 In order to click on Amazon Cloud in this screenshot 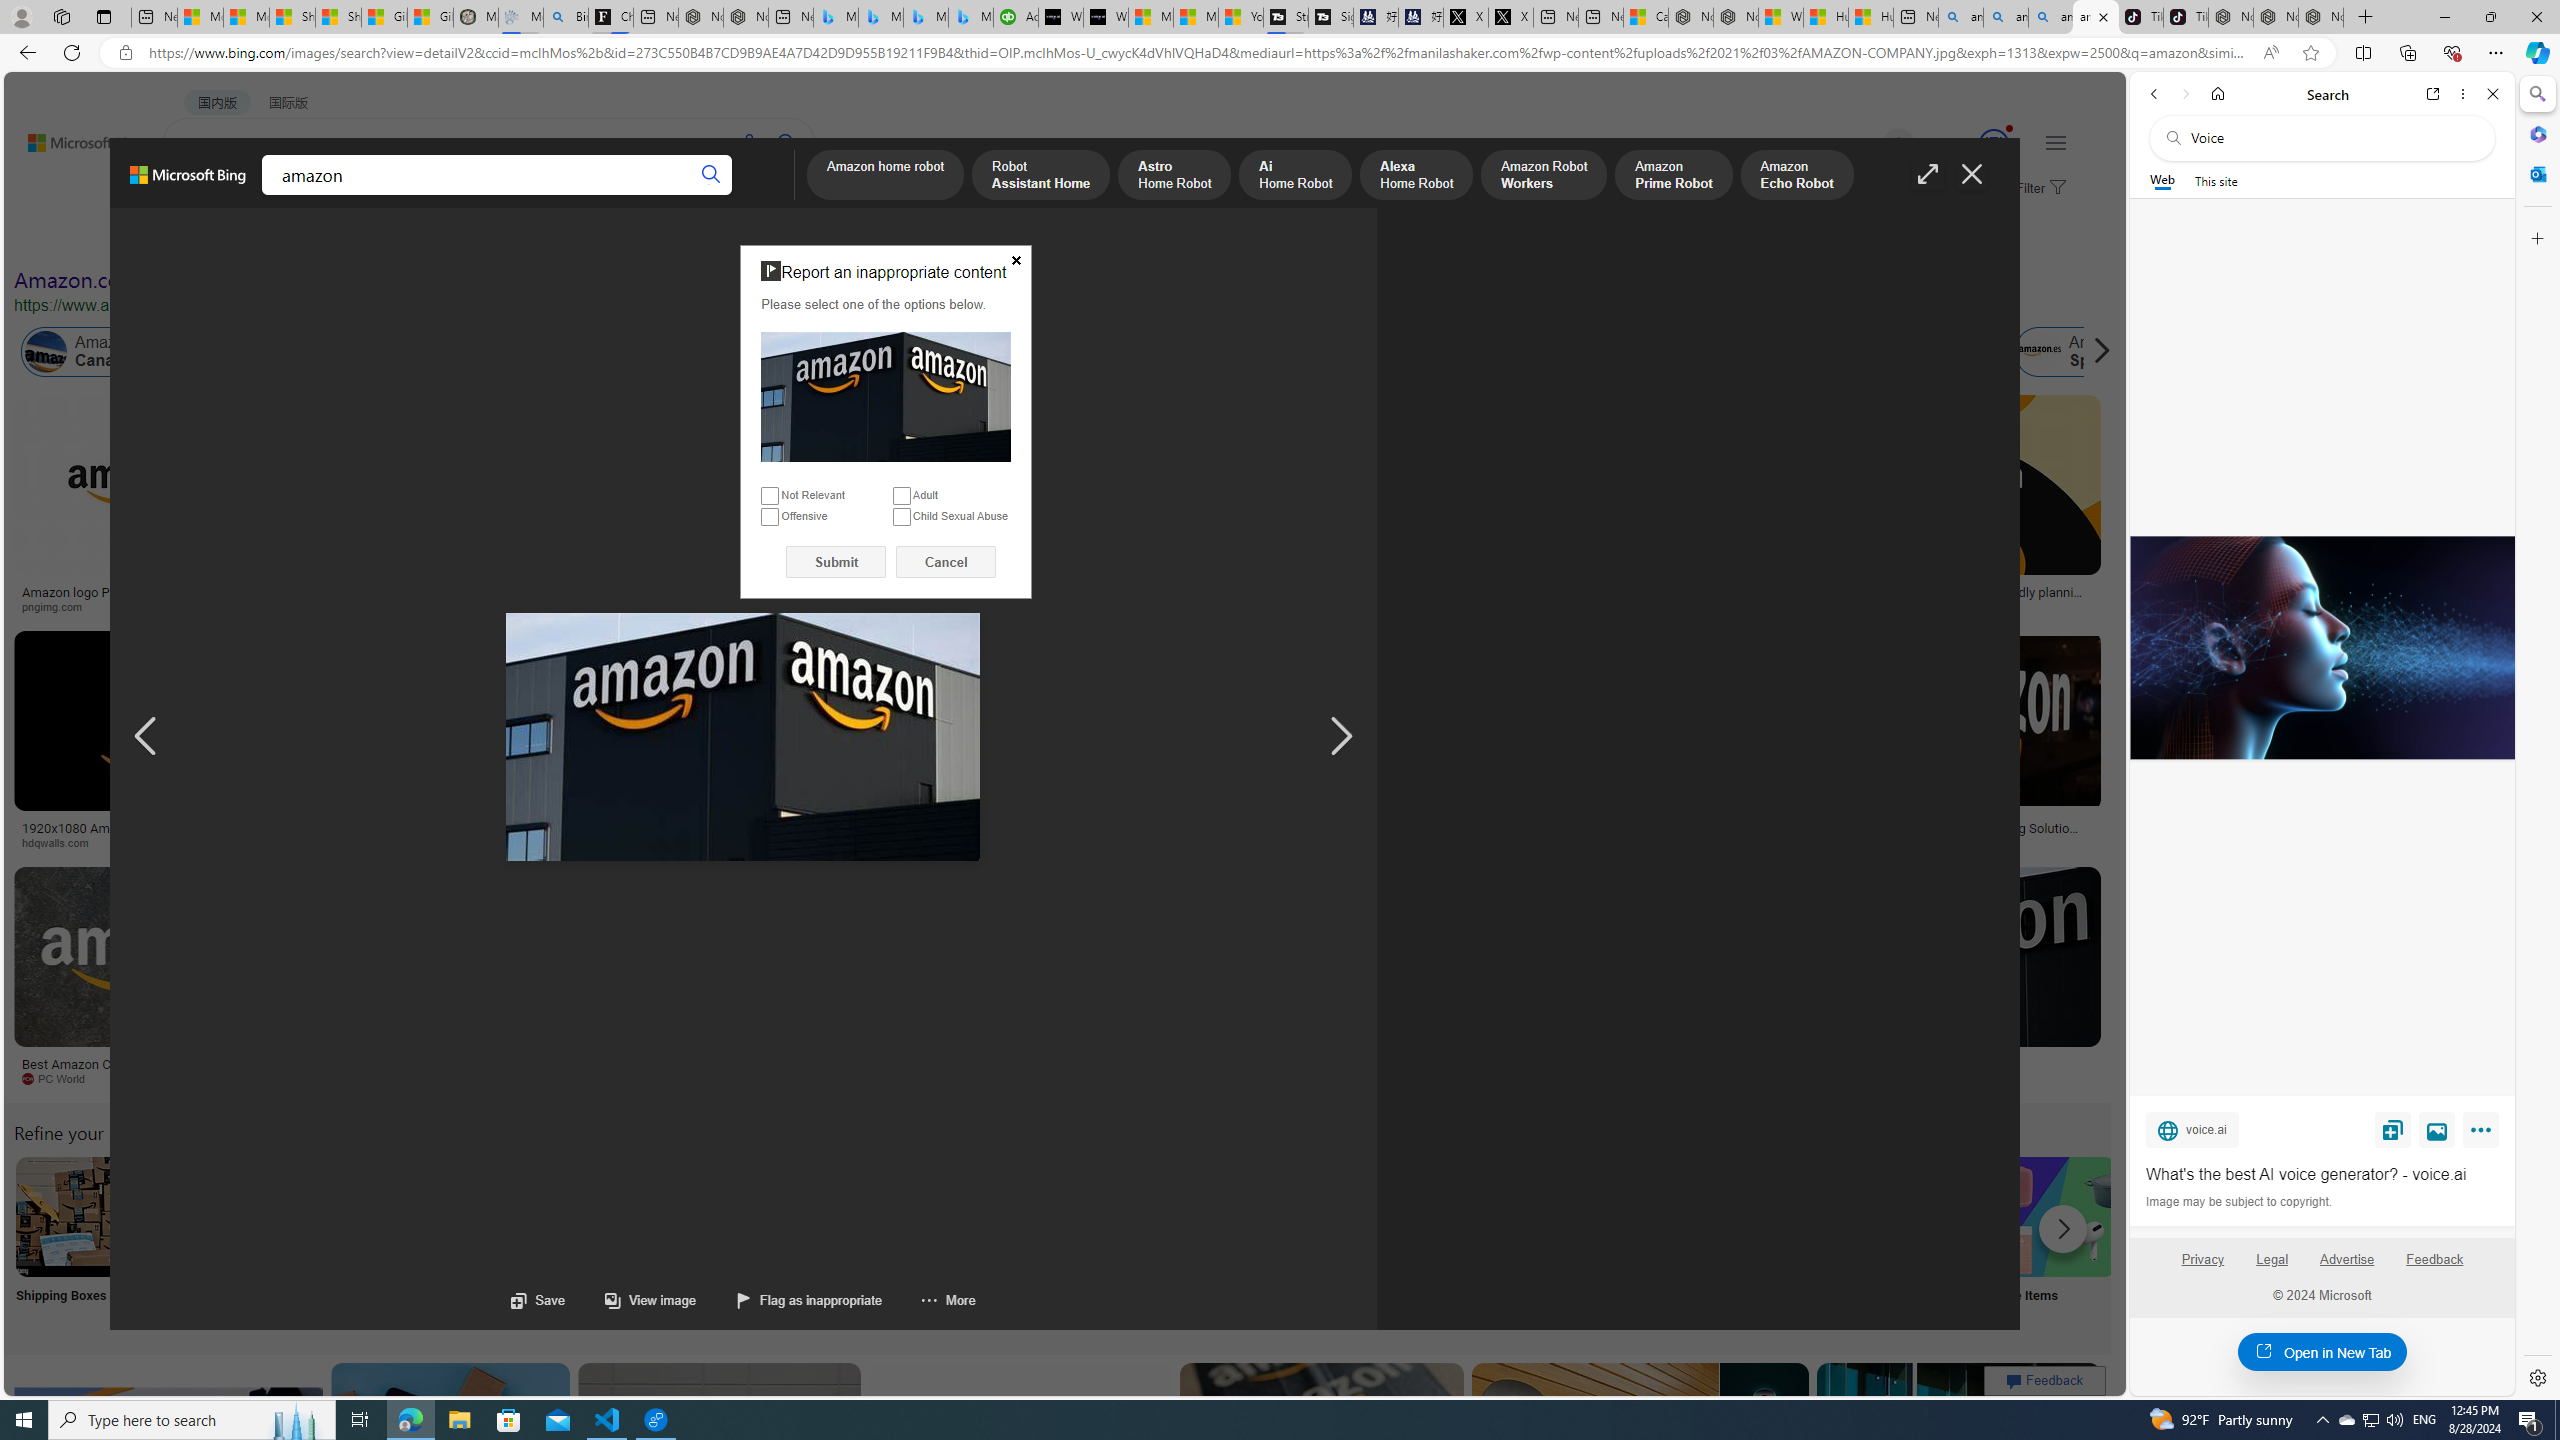, I will do `click(606, 352)`.